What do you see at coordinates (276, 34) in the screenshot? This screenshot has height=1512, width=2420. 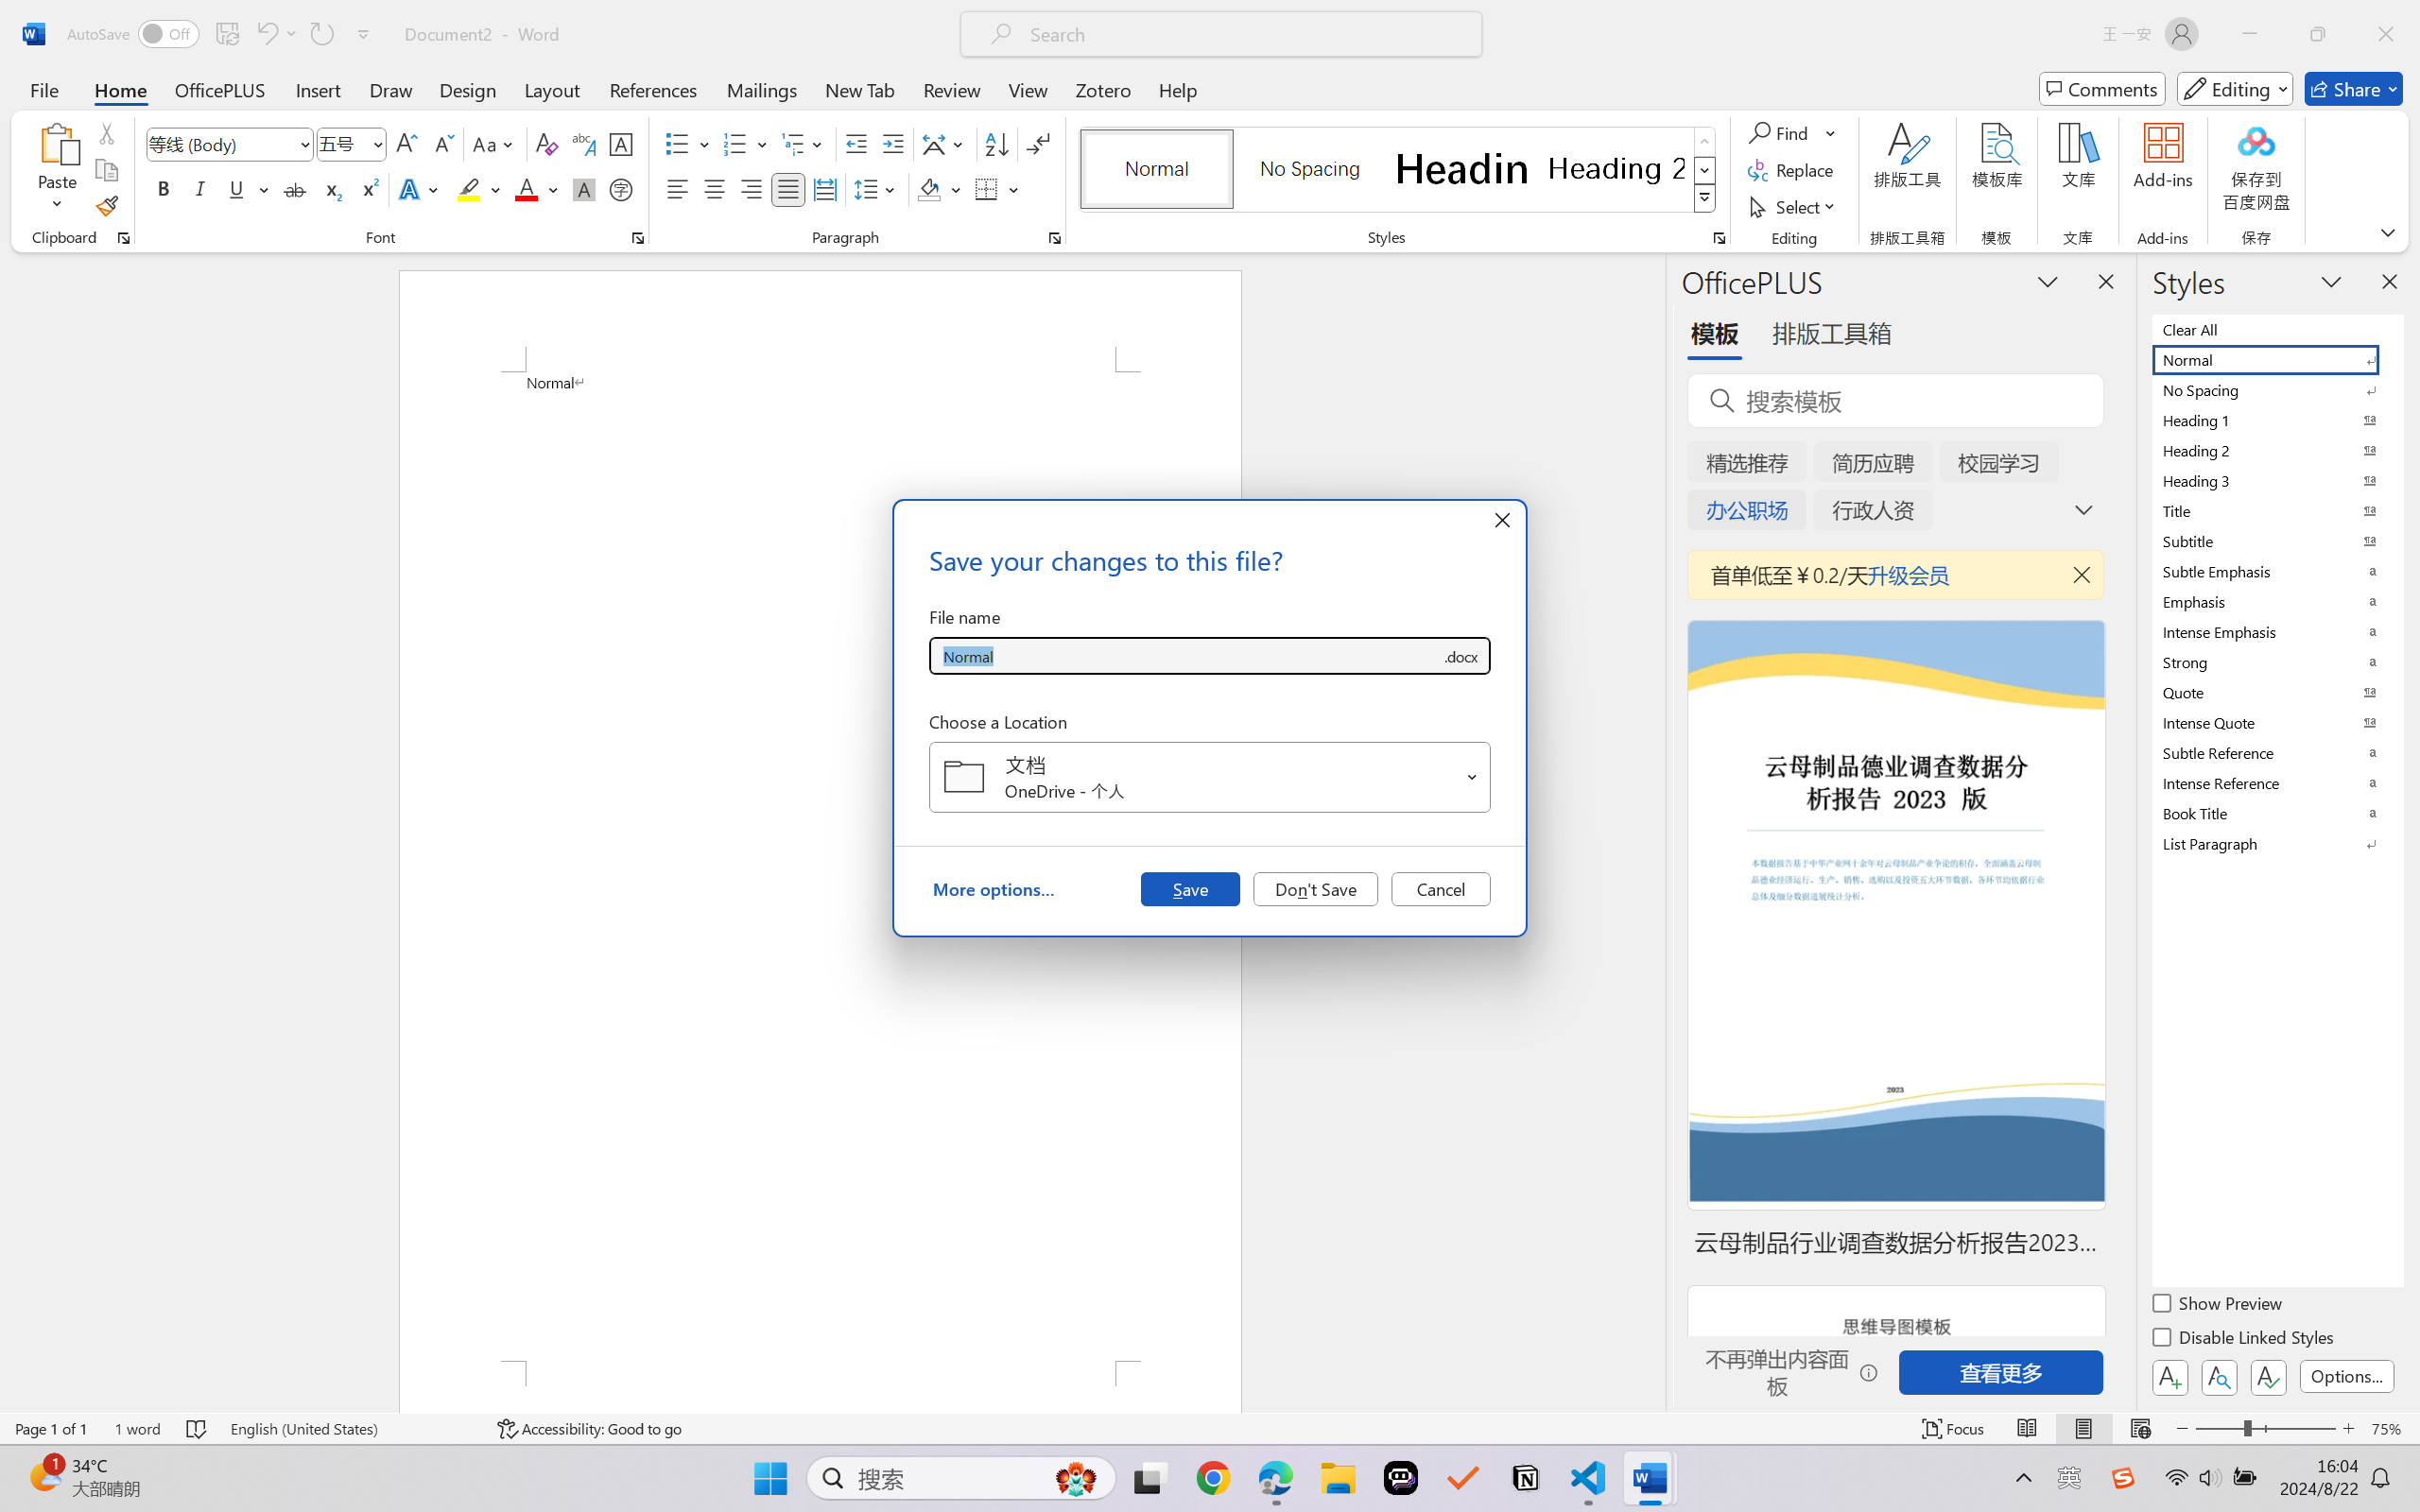 I see `Undo Apply Quick Style` at bounding box center [276, 34].